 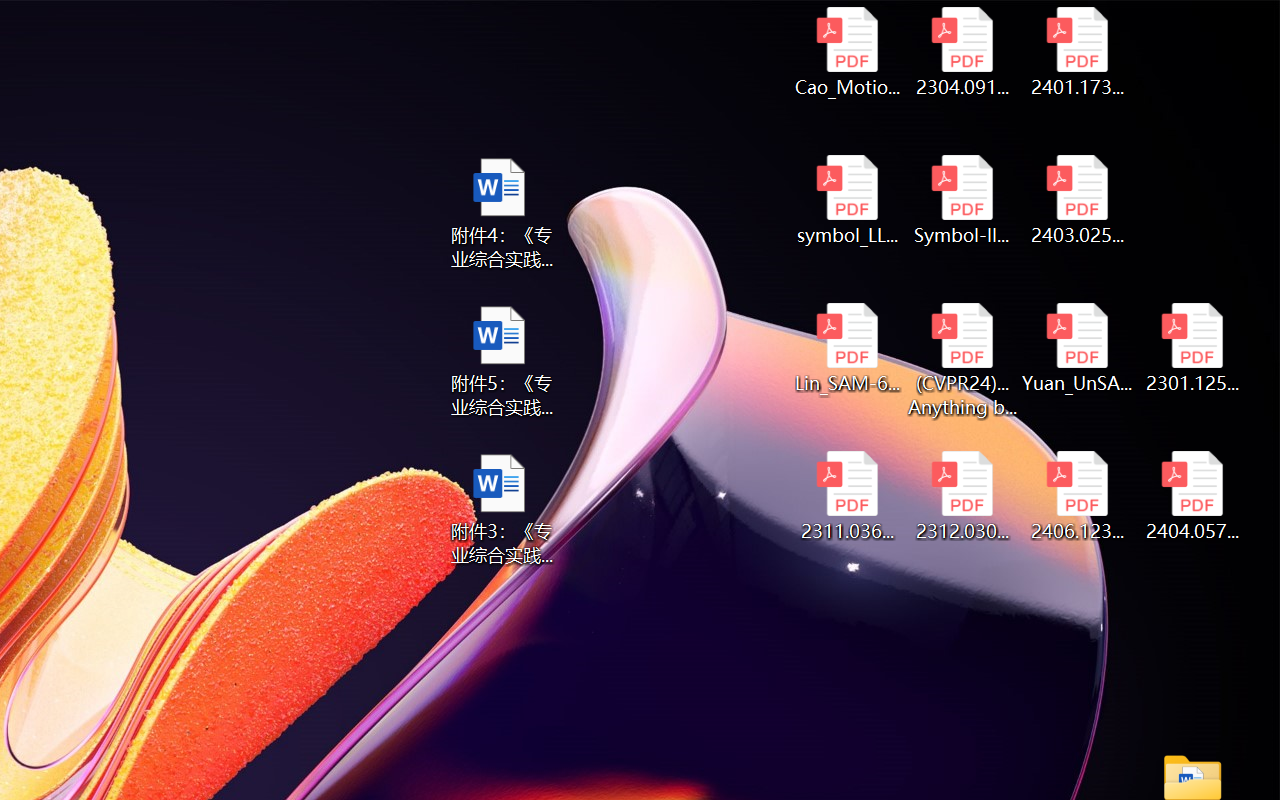 I want to click on symbol_LLM.pdf, so click(x=846, y=200).